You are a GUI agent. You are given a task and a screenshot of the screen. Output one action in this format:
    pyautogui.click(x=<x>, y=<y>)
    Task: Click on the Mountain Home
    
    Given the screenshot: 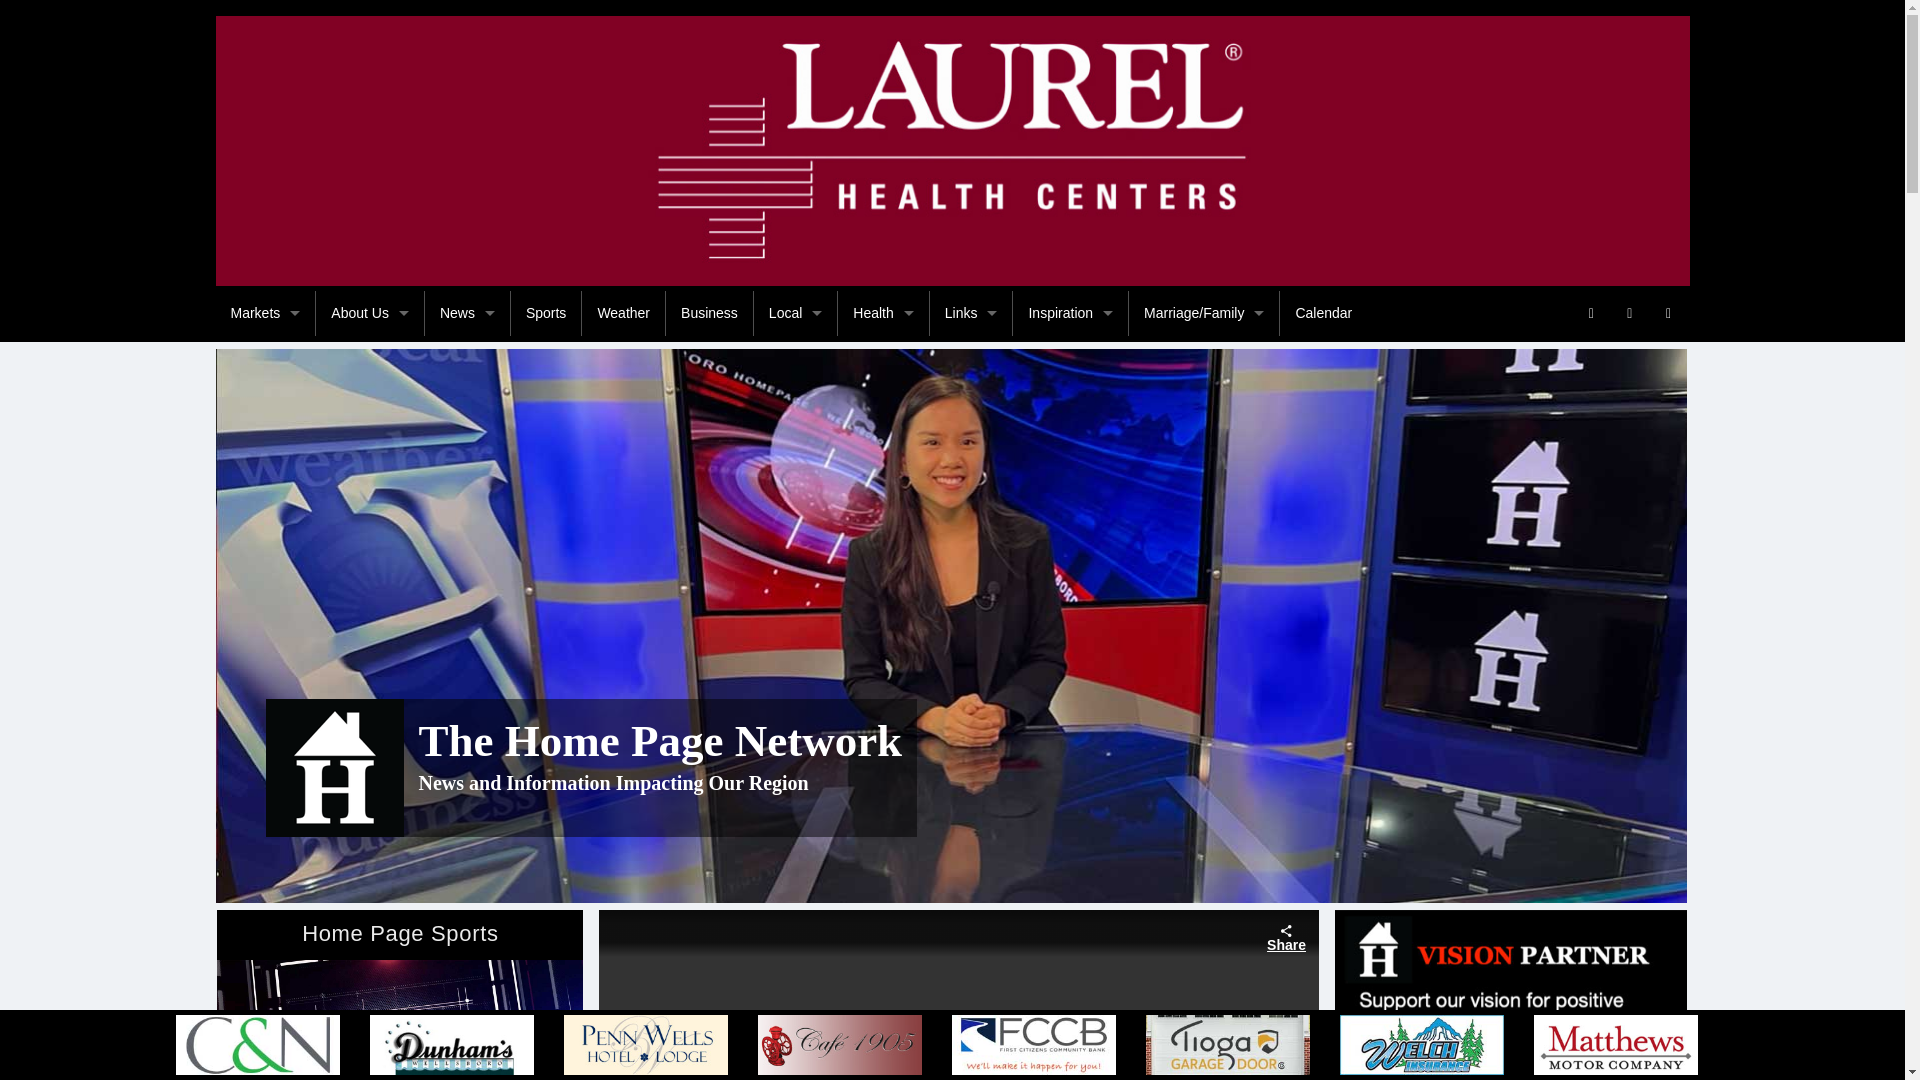 What is the action you would take?
    pyautogui.click(x=467, y=898)
    